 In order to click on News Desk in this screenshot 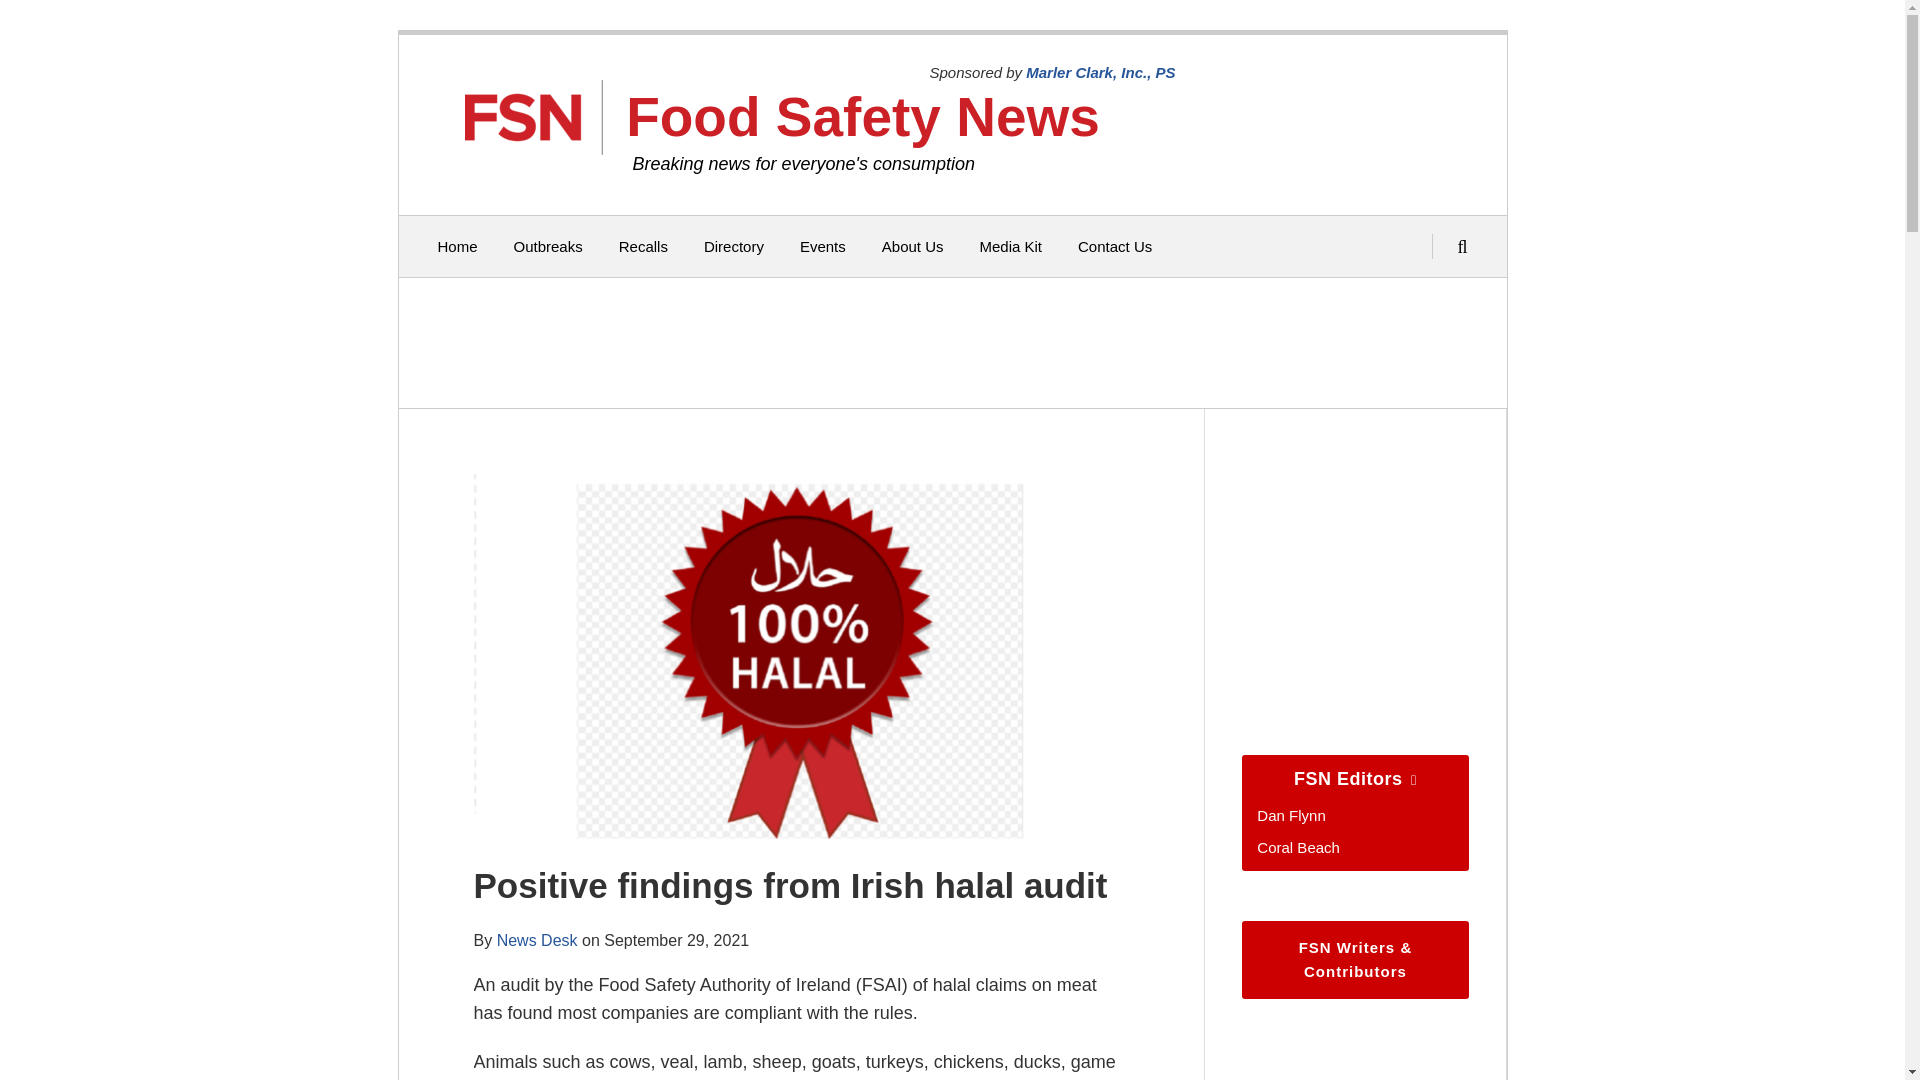, I will do `click(537, 940)`.